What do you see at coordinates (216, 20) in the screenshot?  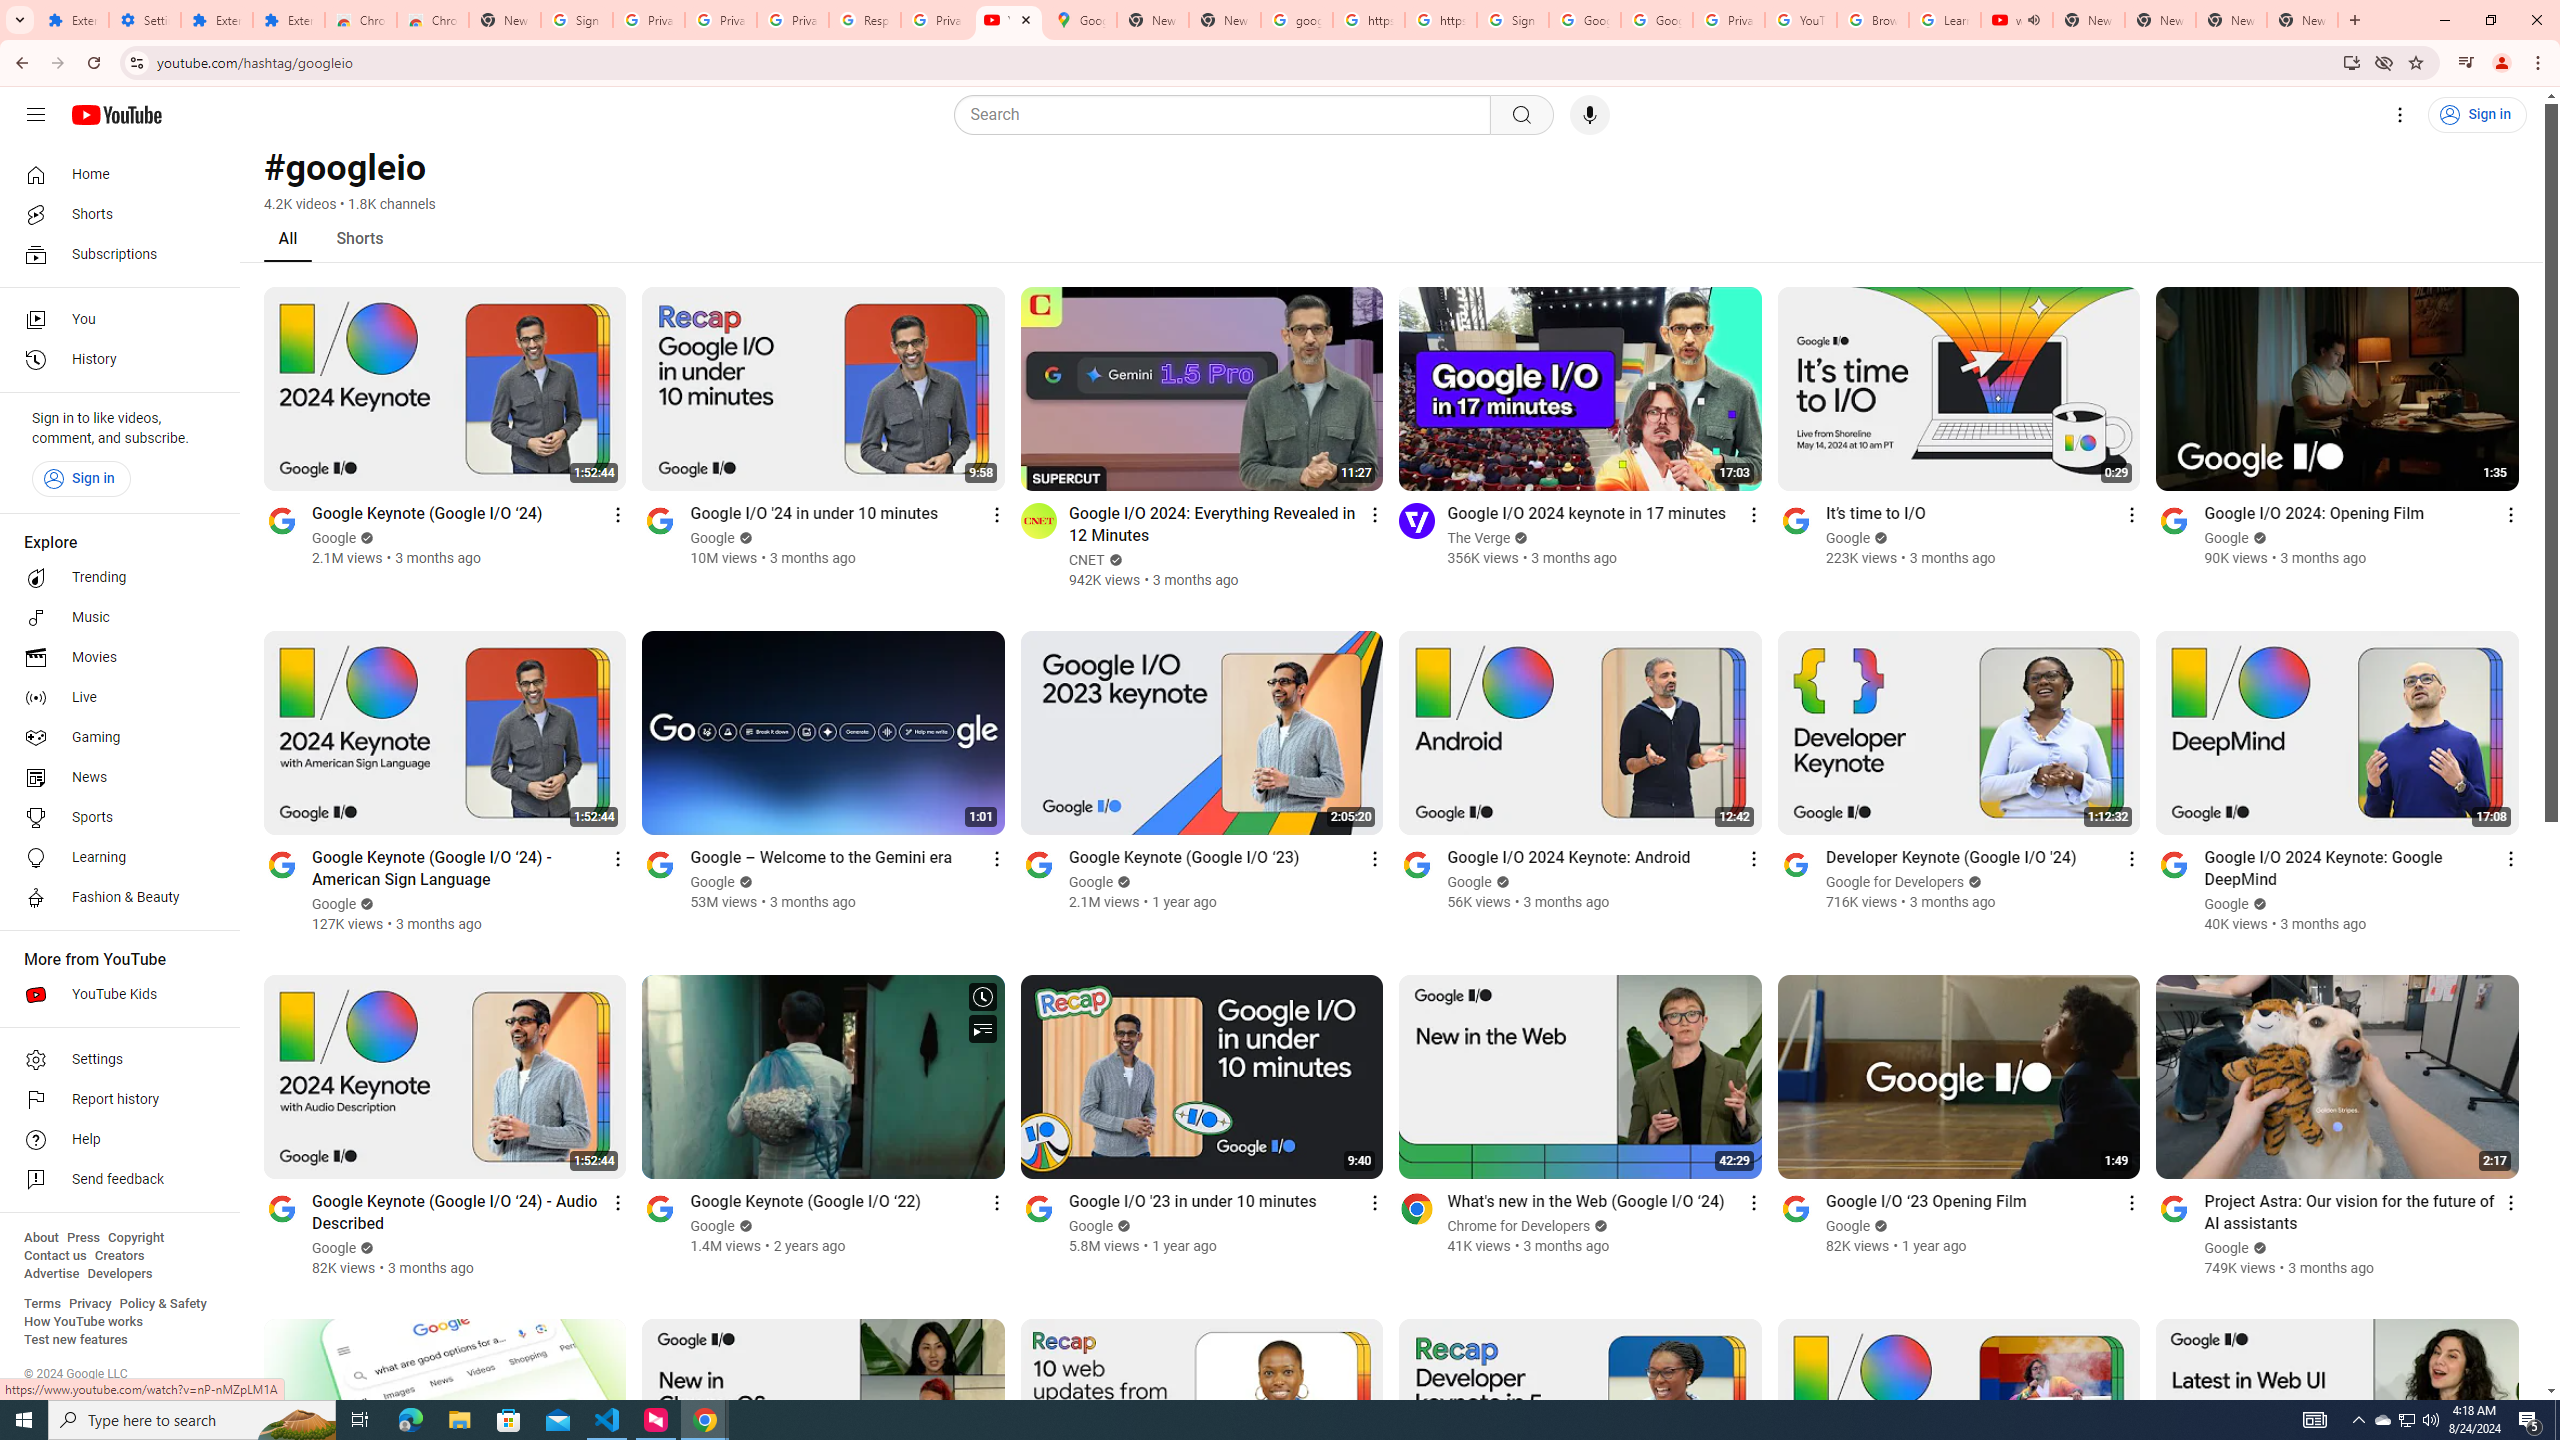 I see `Extensions` at bounding box center [216, 20].